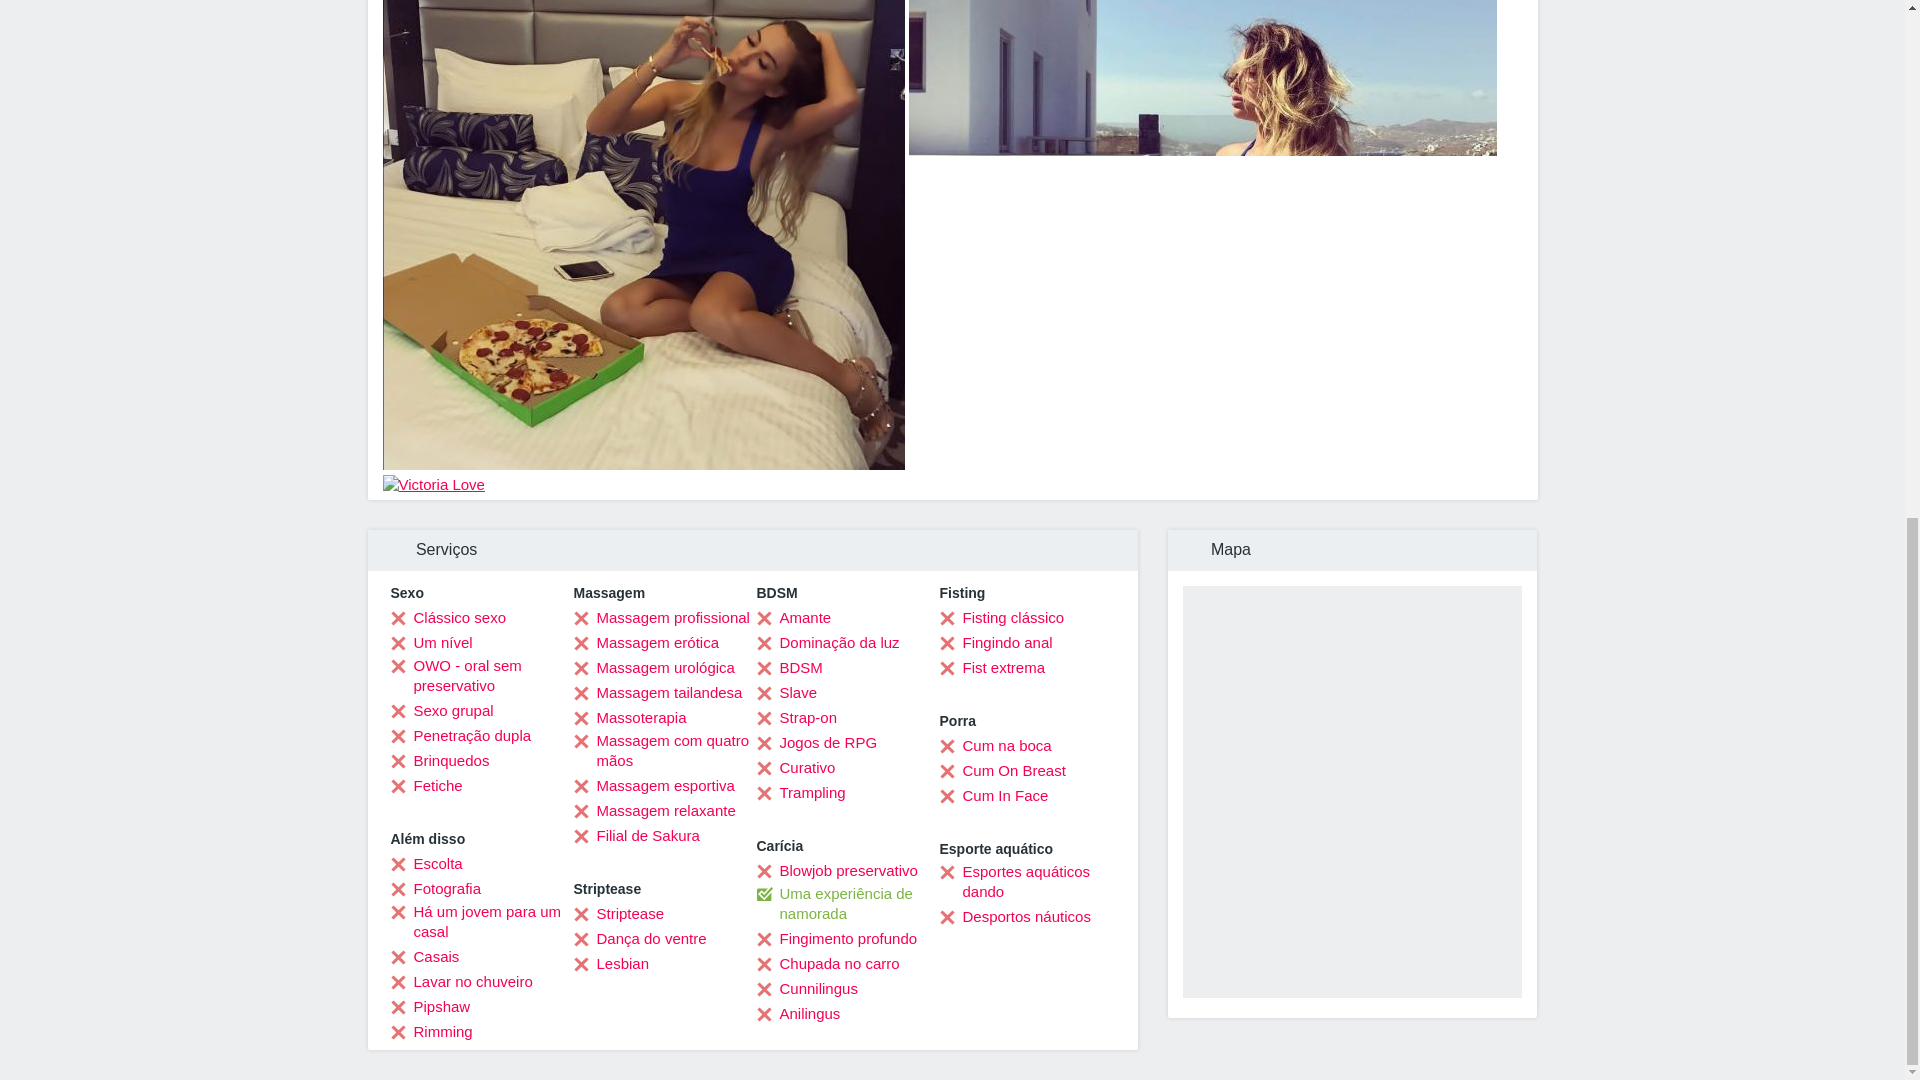 The width and height of the screenshot is (1920, 1080). Describe the element at coordinates (426, 786) in the screenshot. I see `Fetiche` at that location.